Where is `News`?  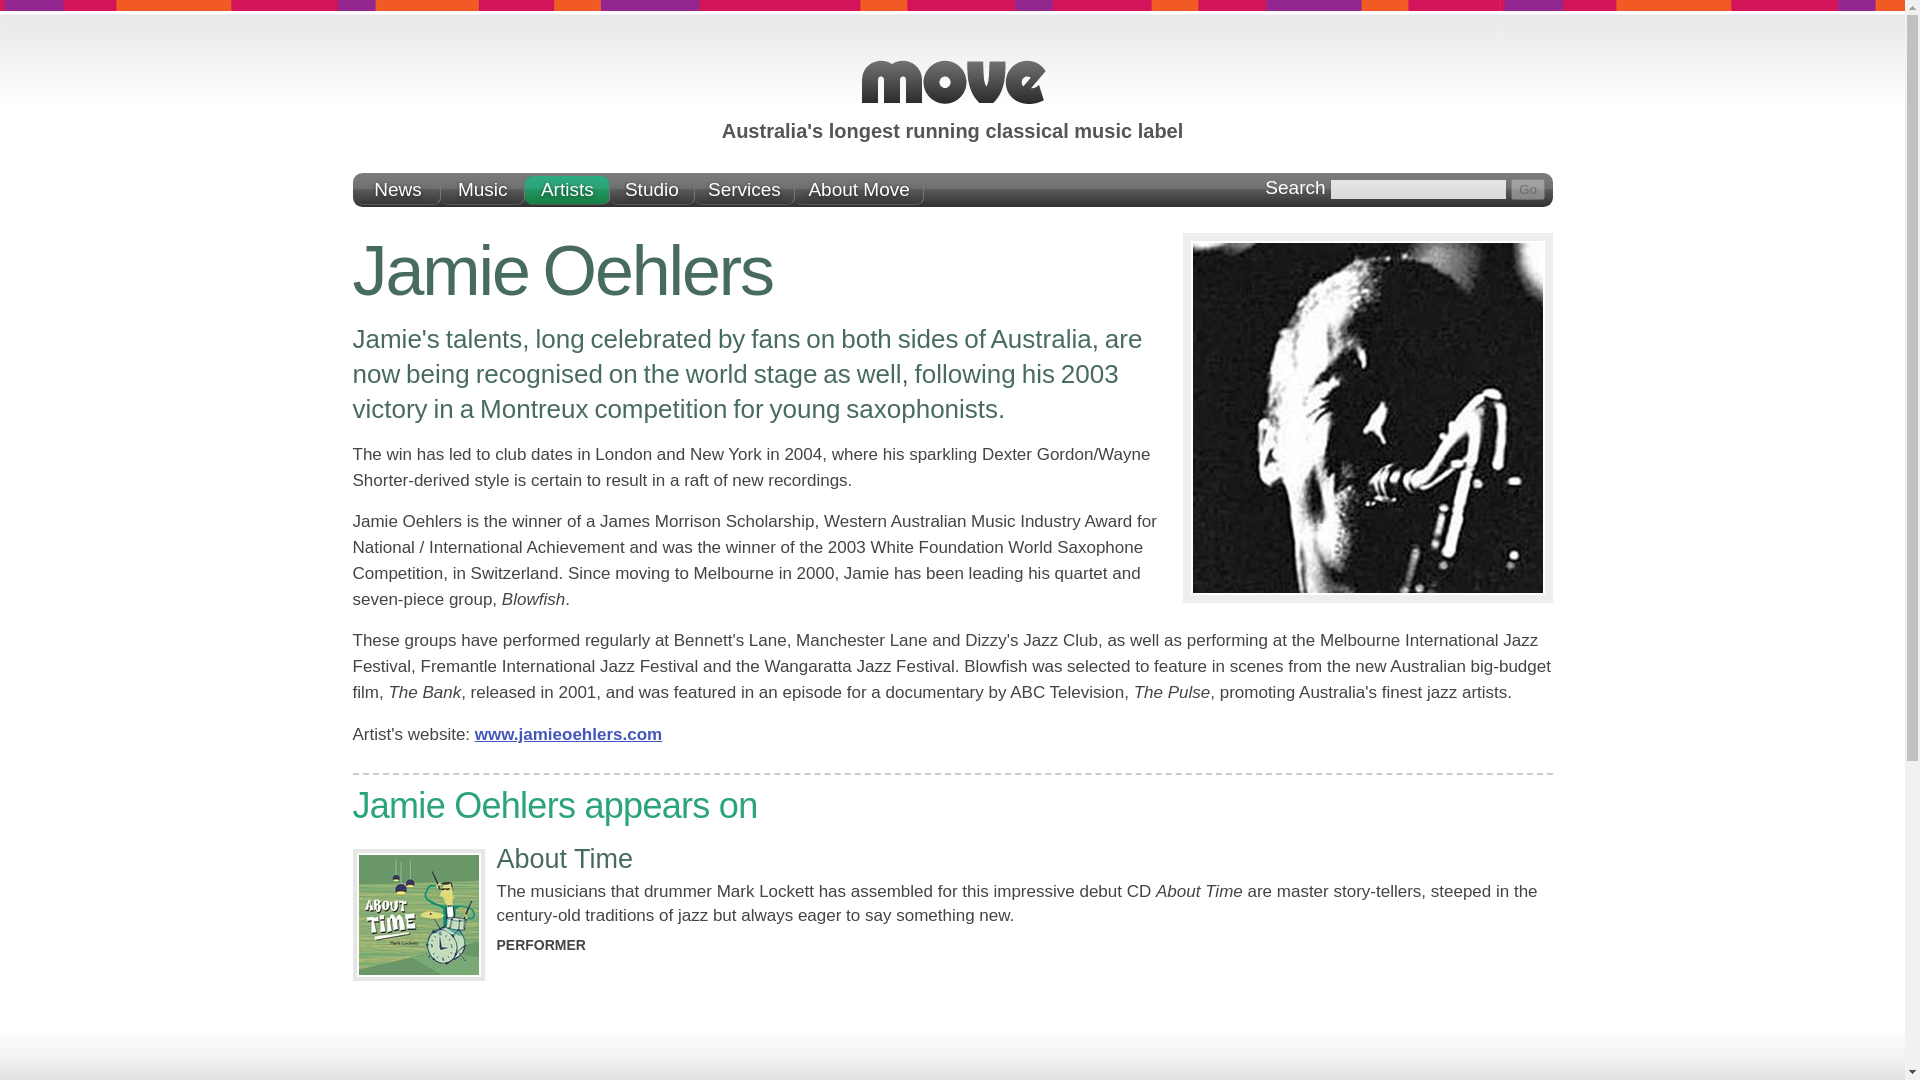
News is located at coordinates (398, 190).